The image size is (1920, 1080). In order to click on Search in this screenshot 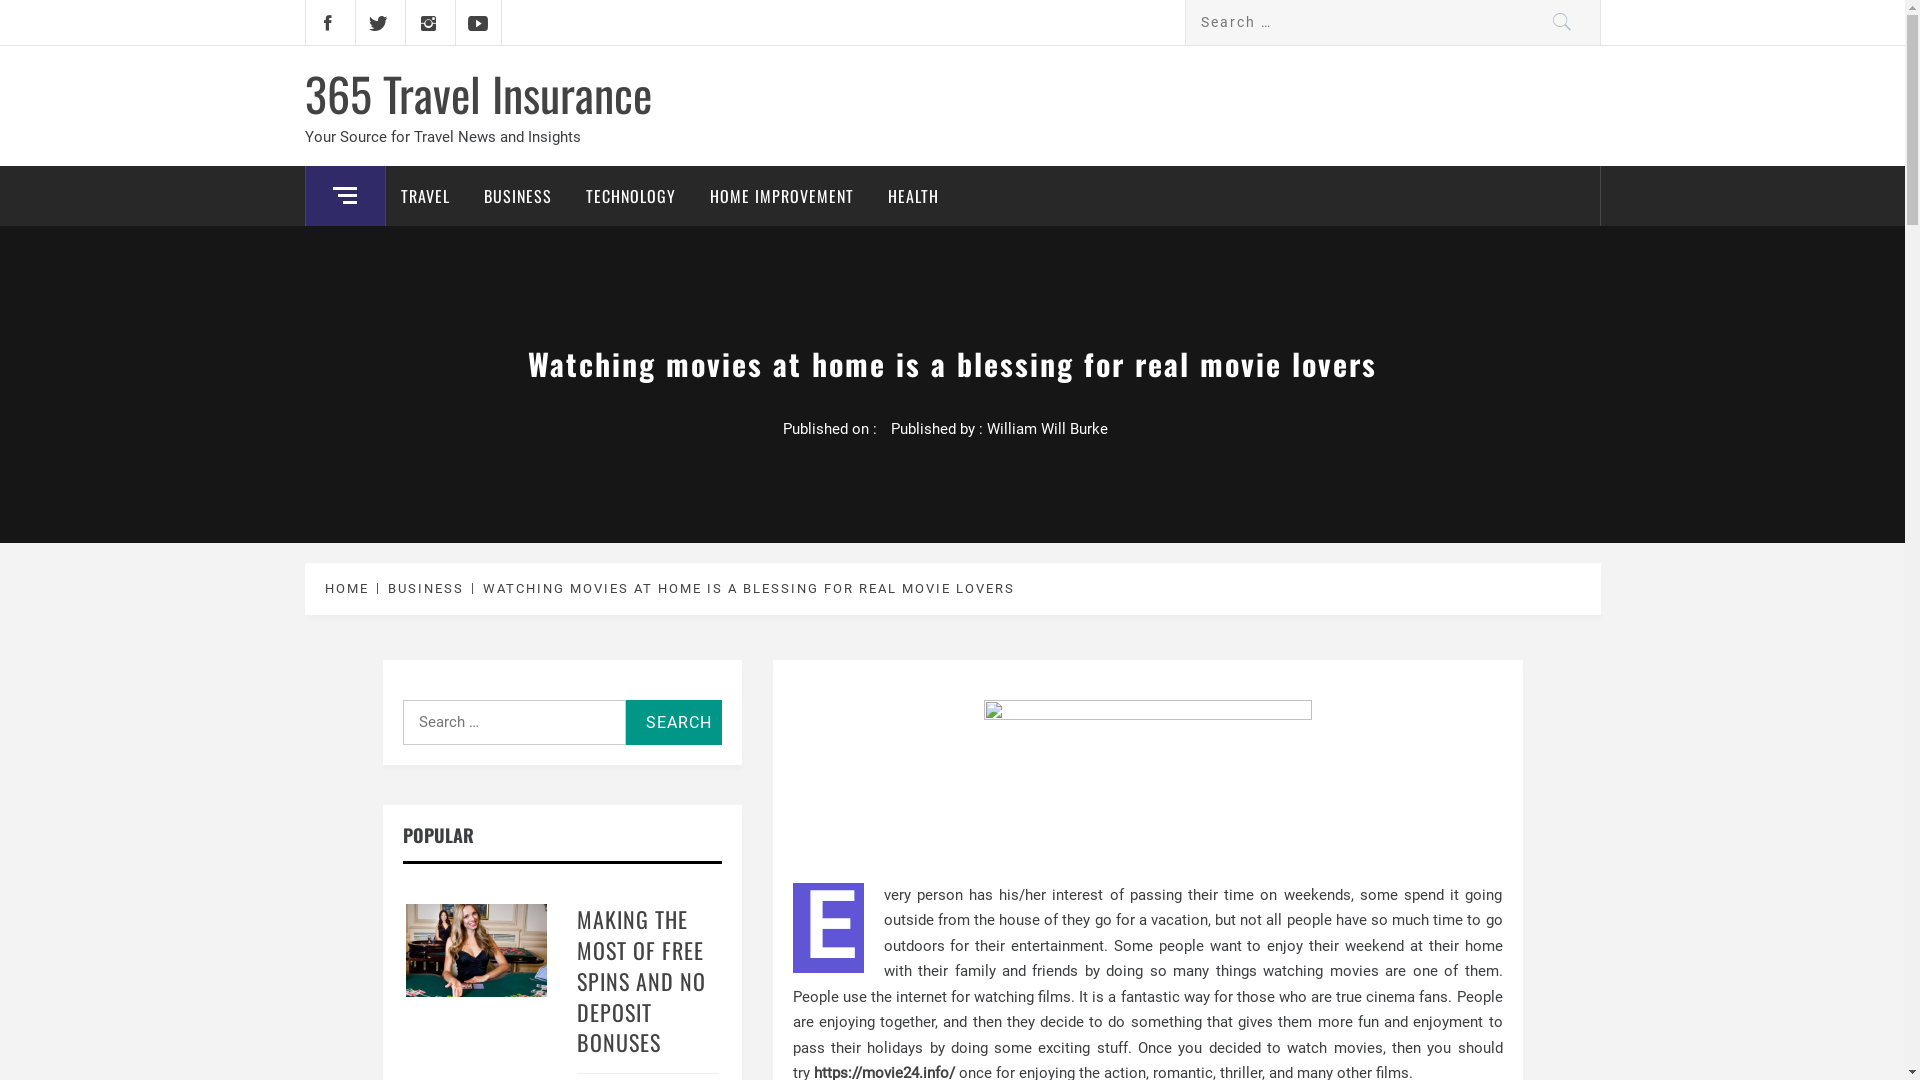, I will do `click(674, 722)`.